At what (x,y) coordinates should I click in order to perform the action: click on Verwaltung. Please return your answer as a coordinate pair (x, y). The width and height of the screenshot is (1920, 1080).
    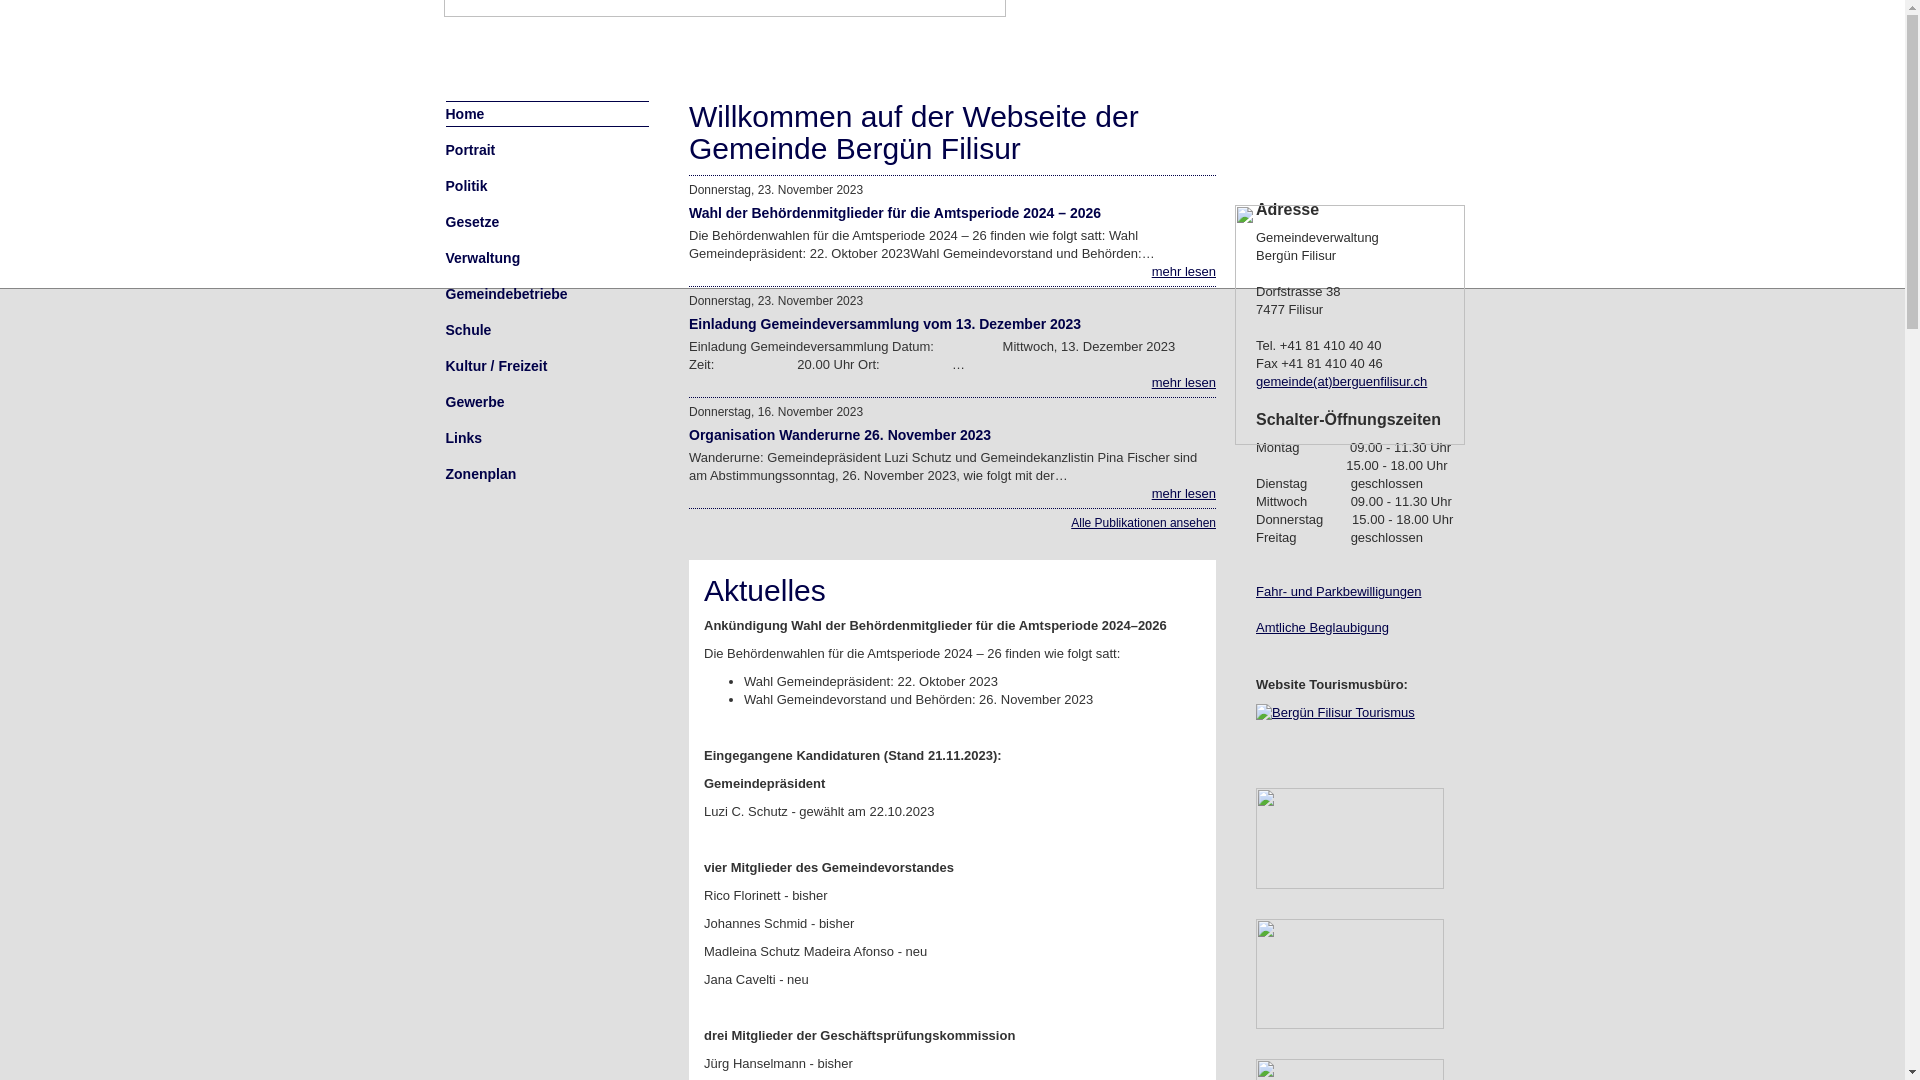
    Looking at the image, I should click on (548, 258).